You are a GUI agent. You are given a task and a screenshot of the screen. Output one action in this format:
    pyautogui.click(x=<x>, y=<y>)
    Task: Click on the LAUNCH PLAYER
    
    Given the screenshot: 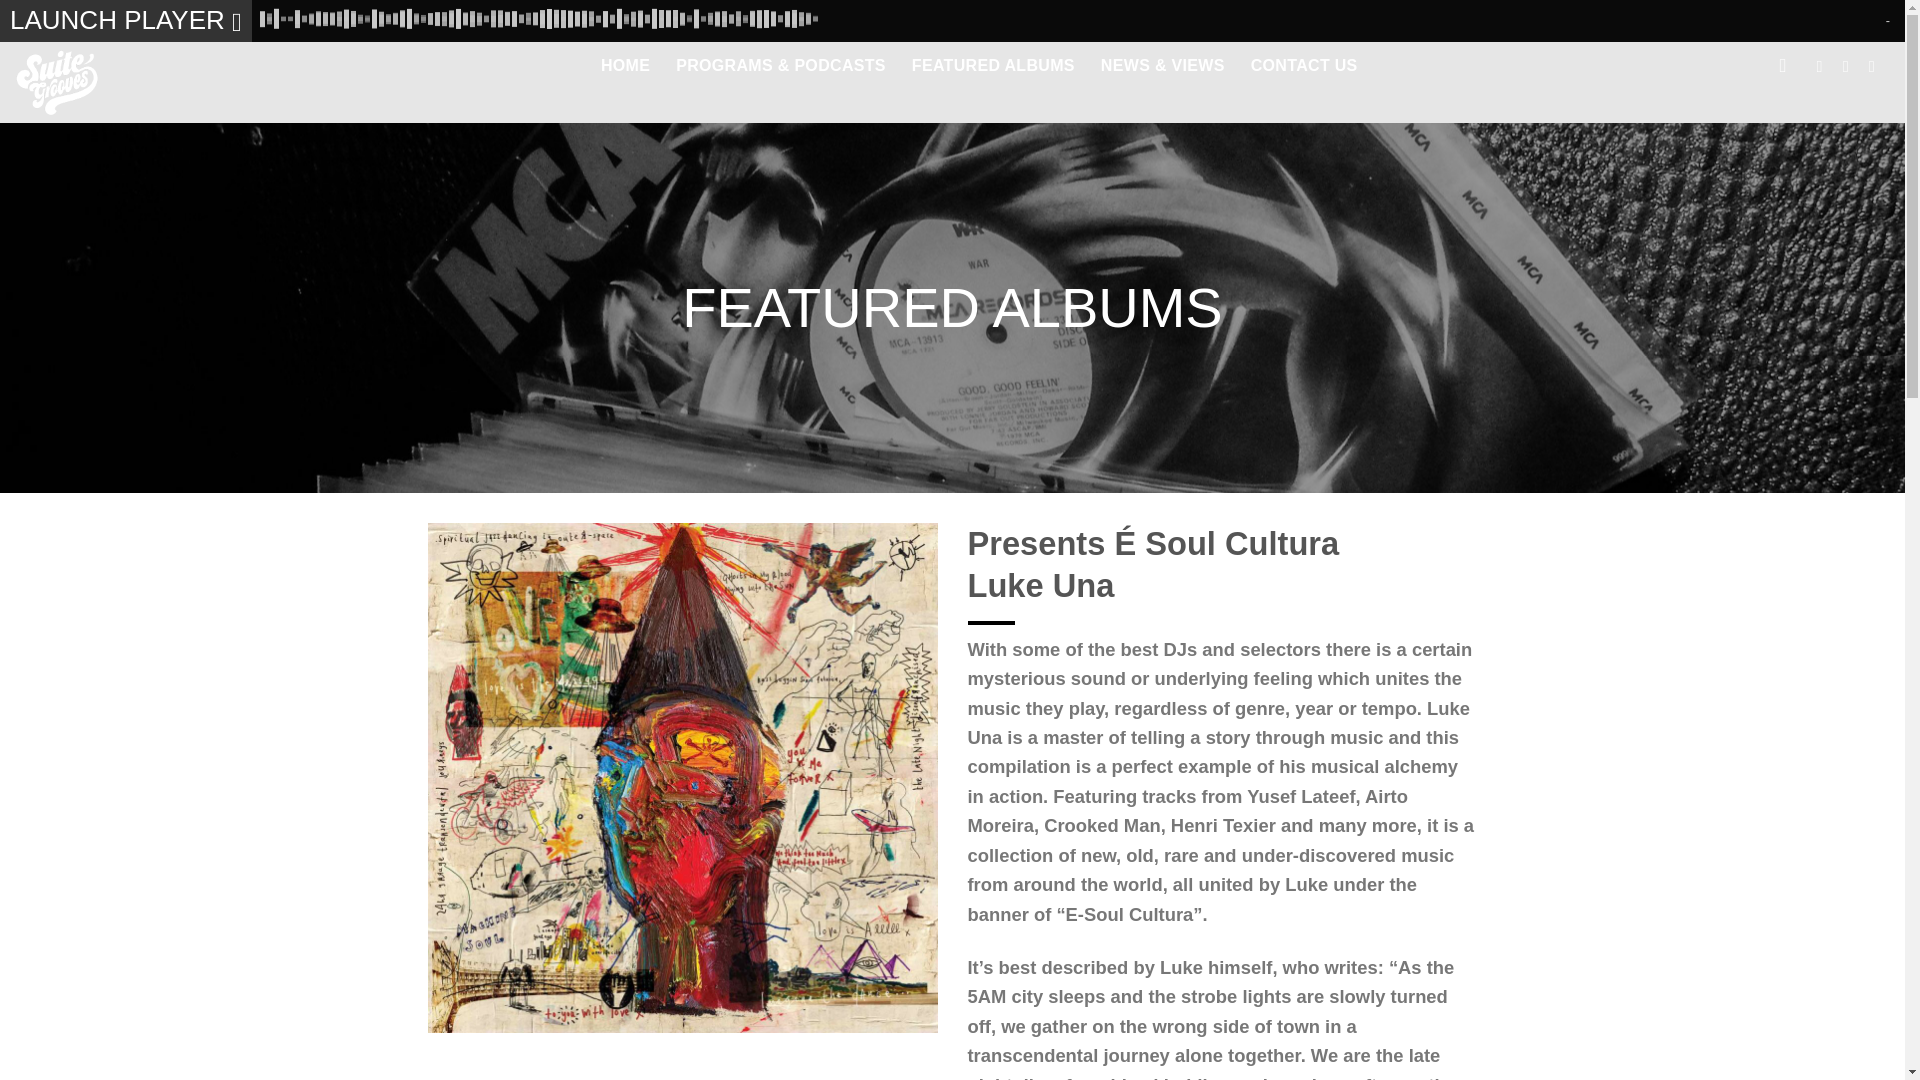 What is the action you would take?
    pyautogui.click(x=126, y=21)
    